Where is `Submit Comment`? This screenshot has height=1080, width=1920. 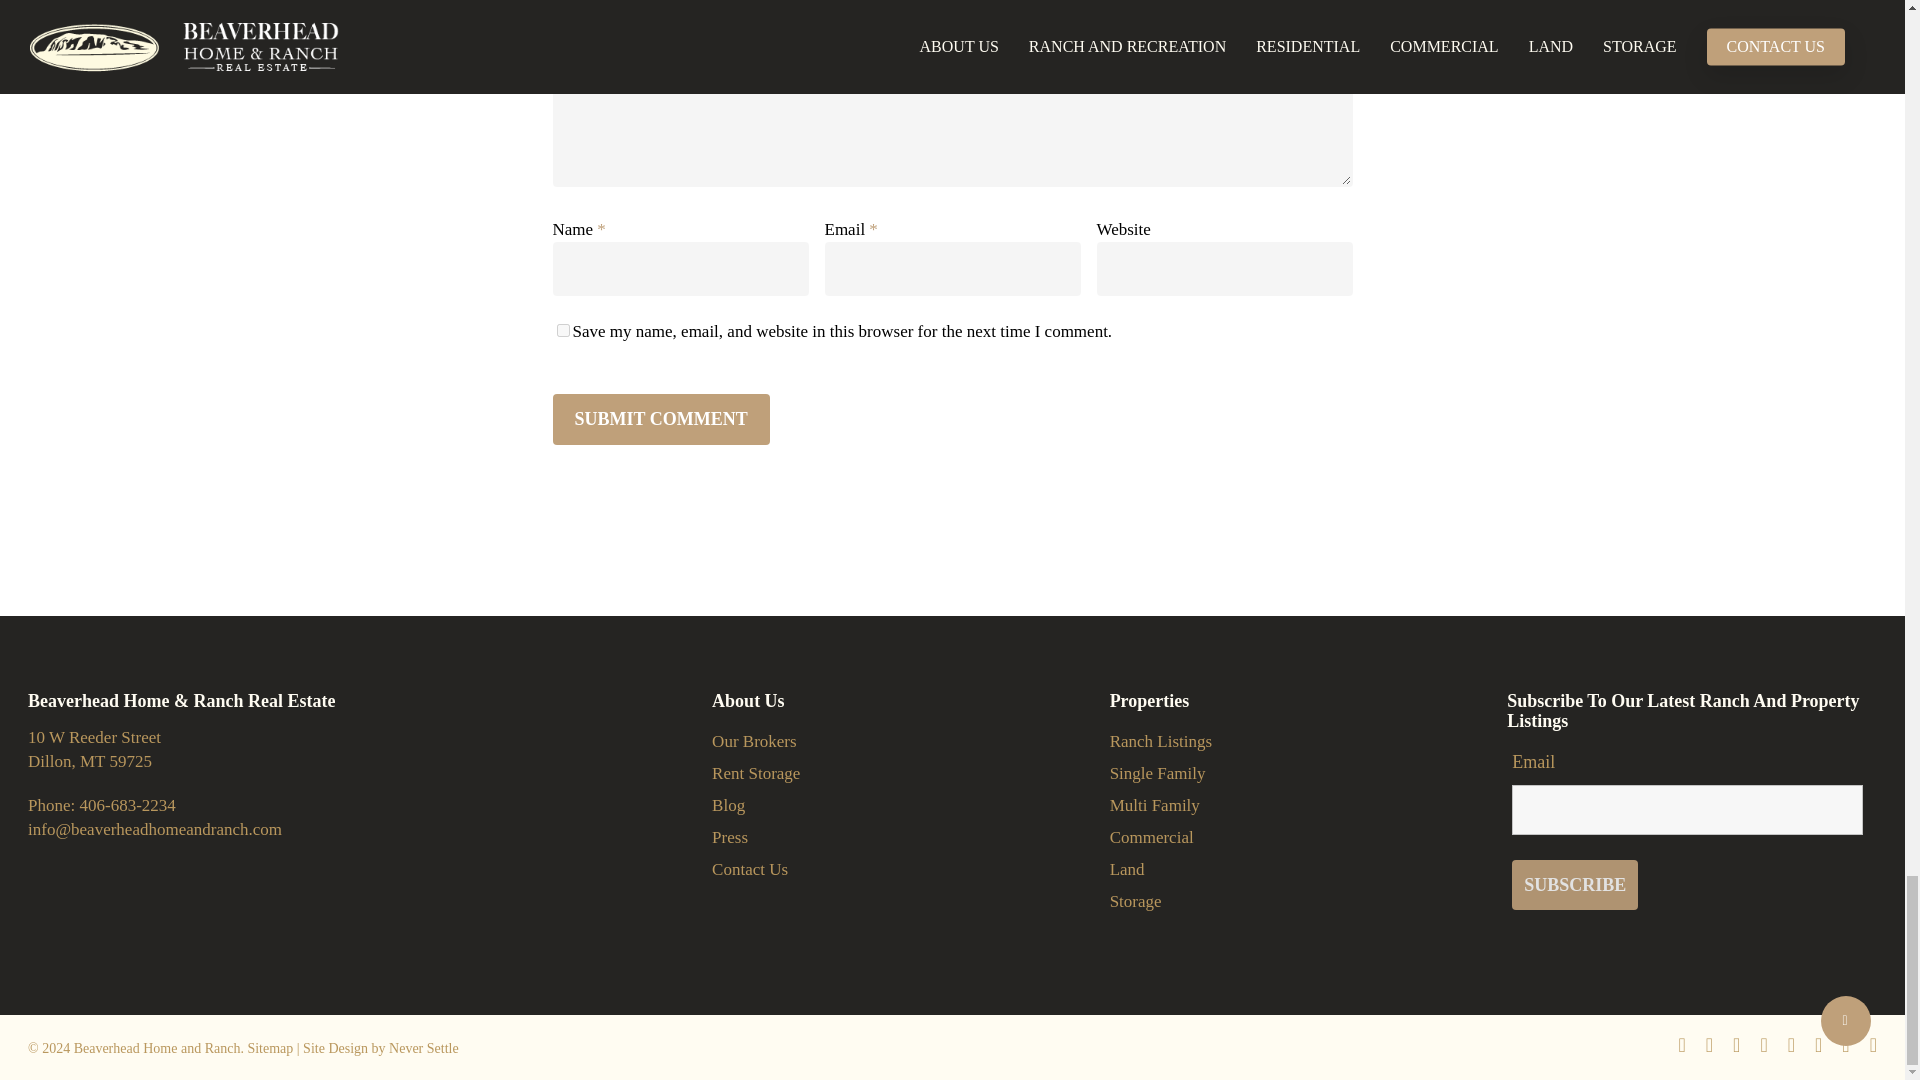
Submit Comment is located at coordinates (660, 419).